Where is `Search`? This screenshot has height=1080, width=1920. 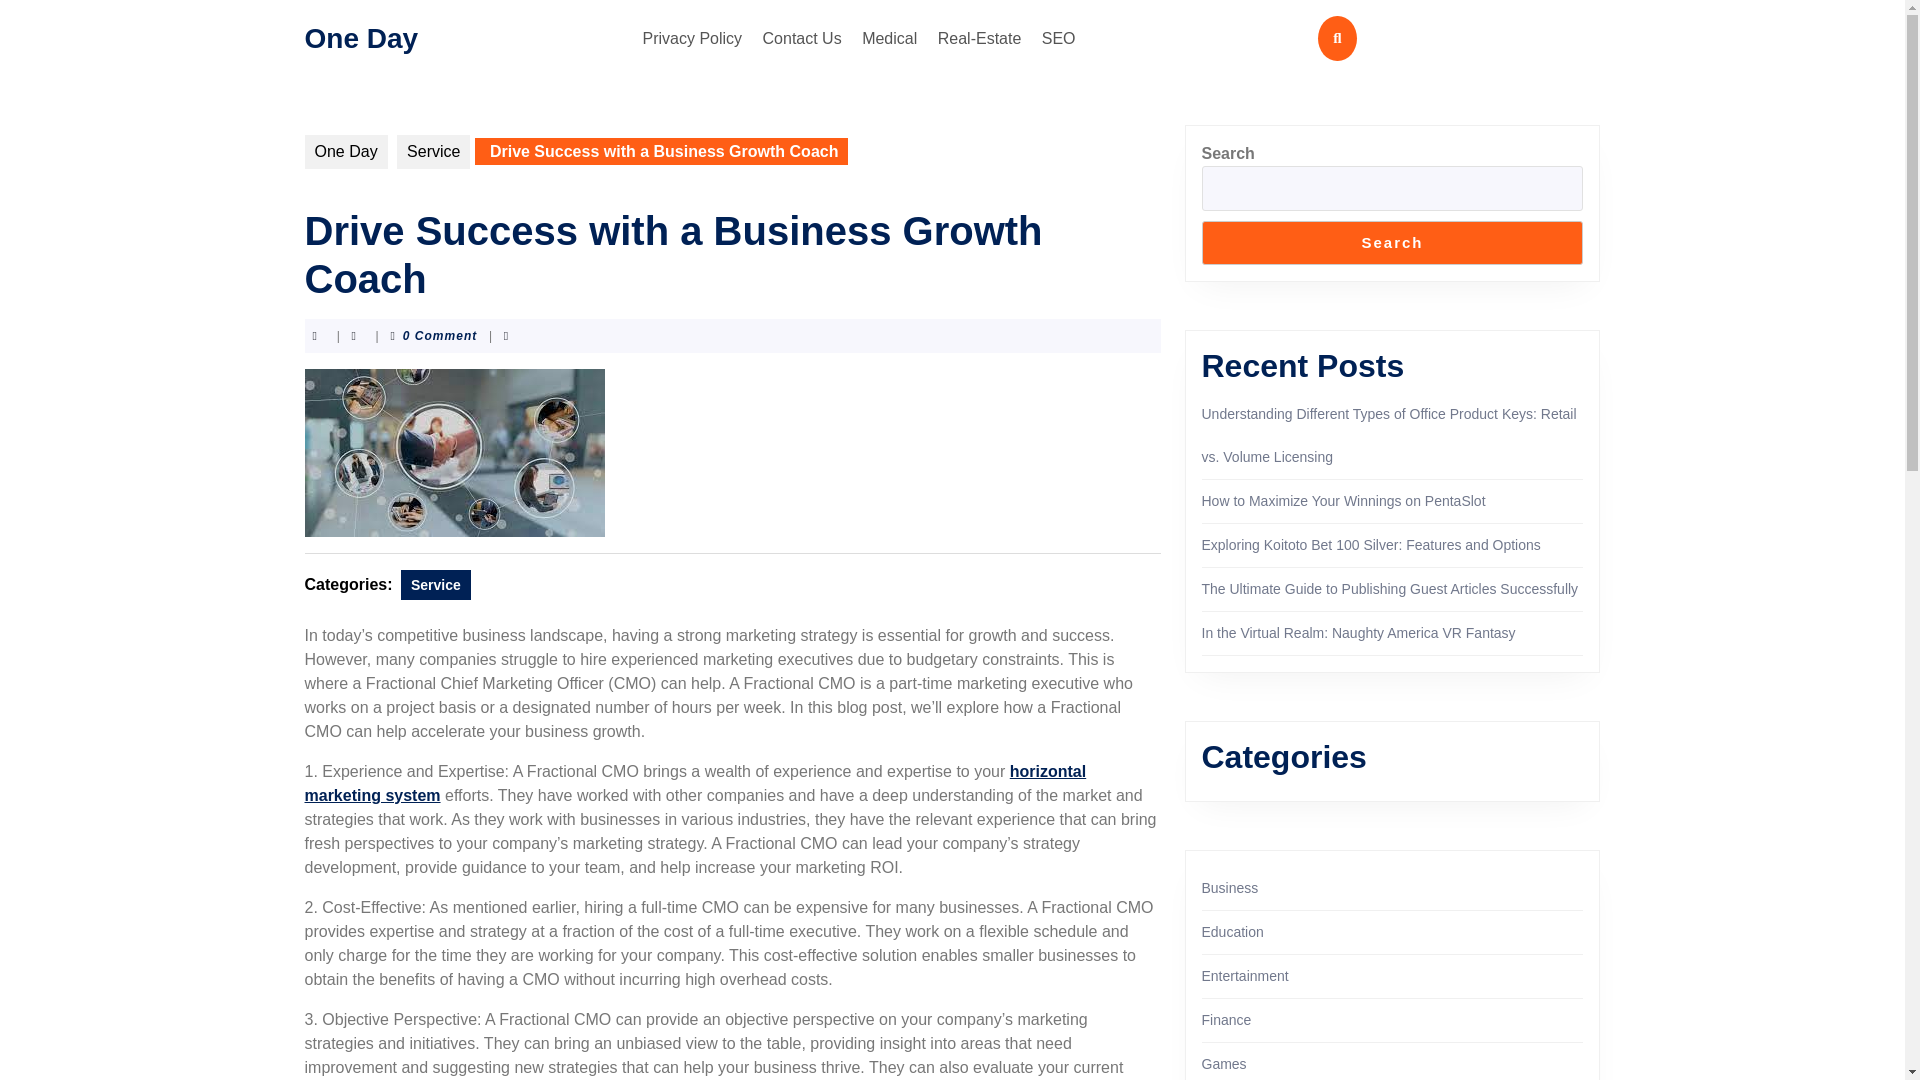
Search is located at coordinates (1392, 242).